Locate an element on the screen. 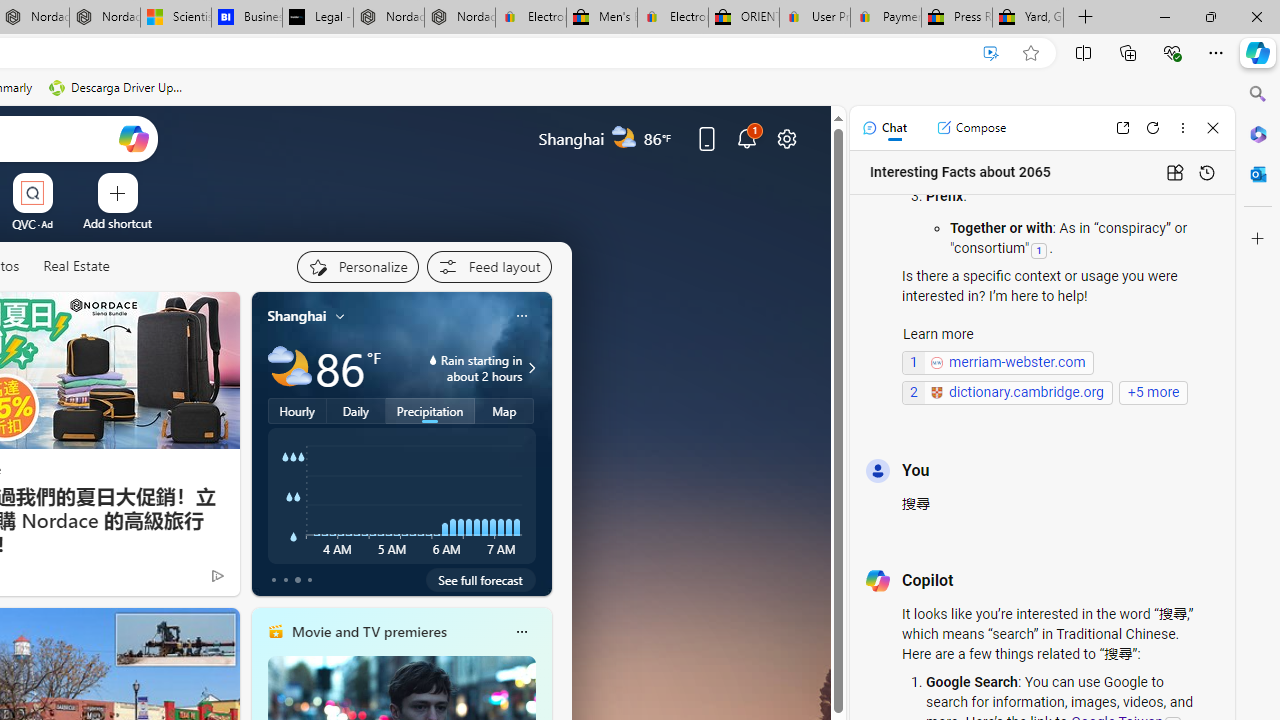 This screenshot has height=720, width=1280. Partly cloudy is located at coordinates (290, 368).